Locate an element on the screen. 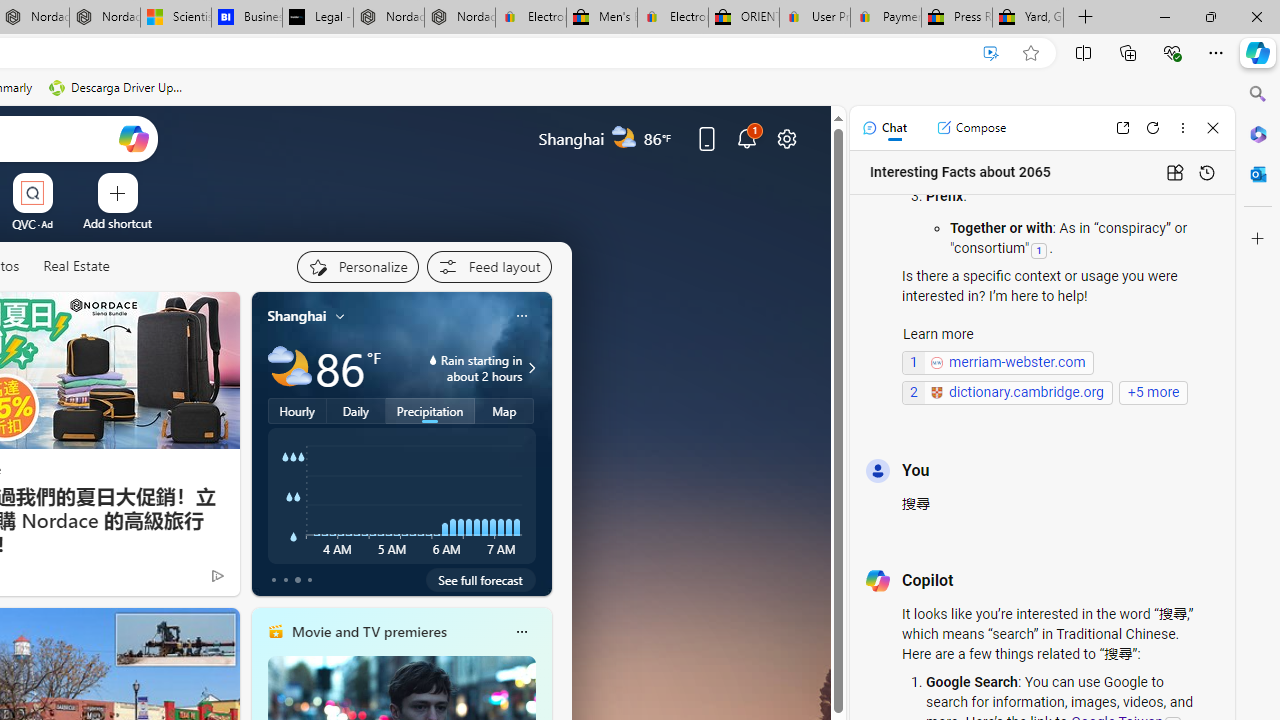 This screenshot has height=720, width=1280. Partly cloudy is located at coordinates (290, 368).